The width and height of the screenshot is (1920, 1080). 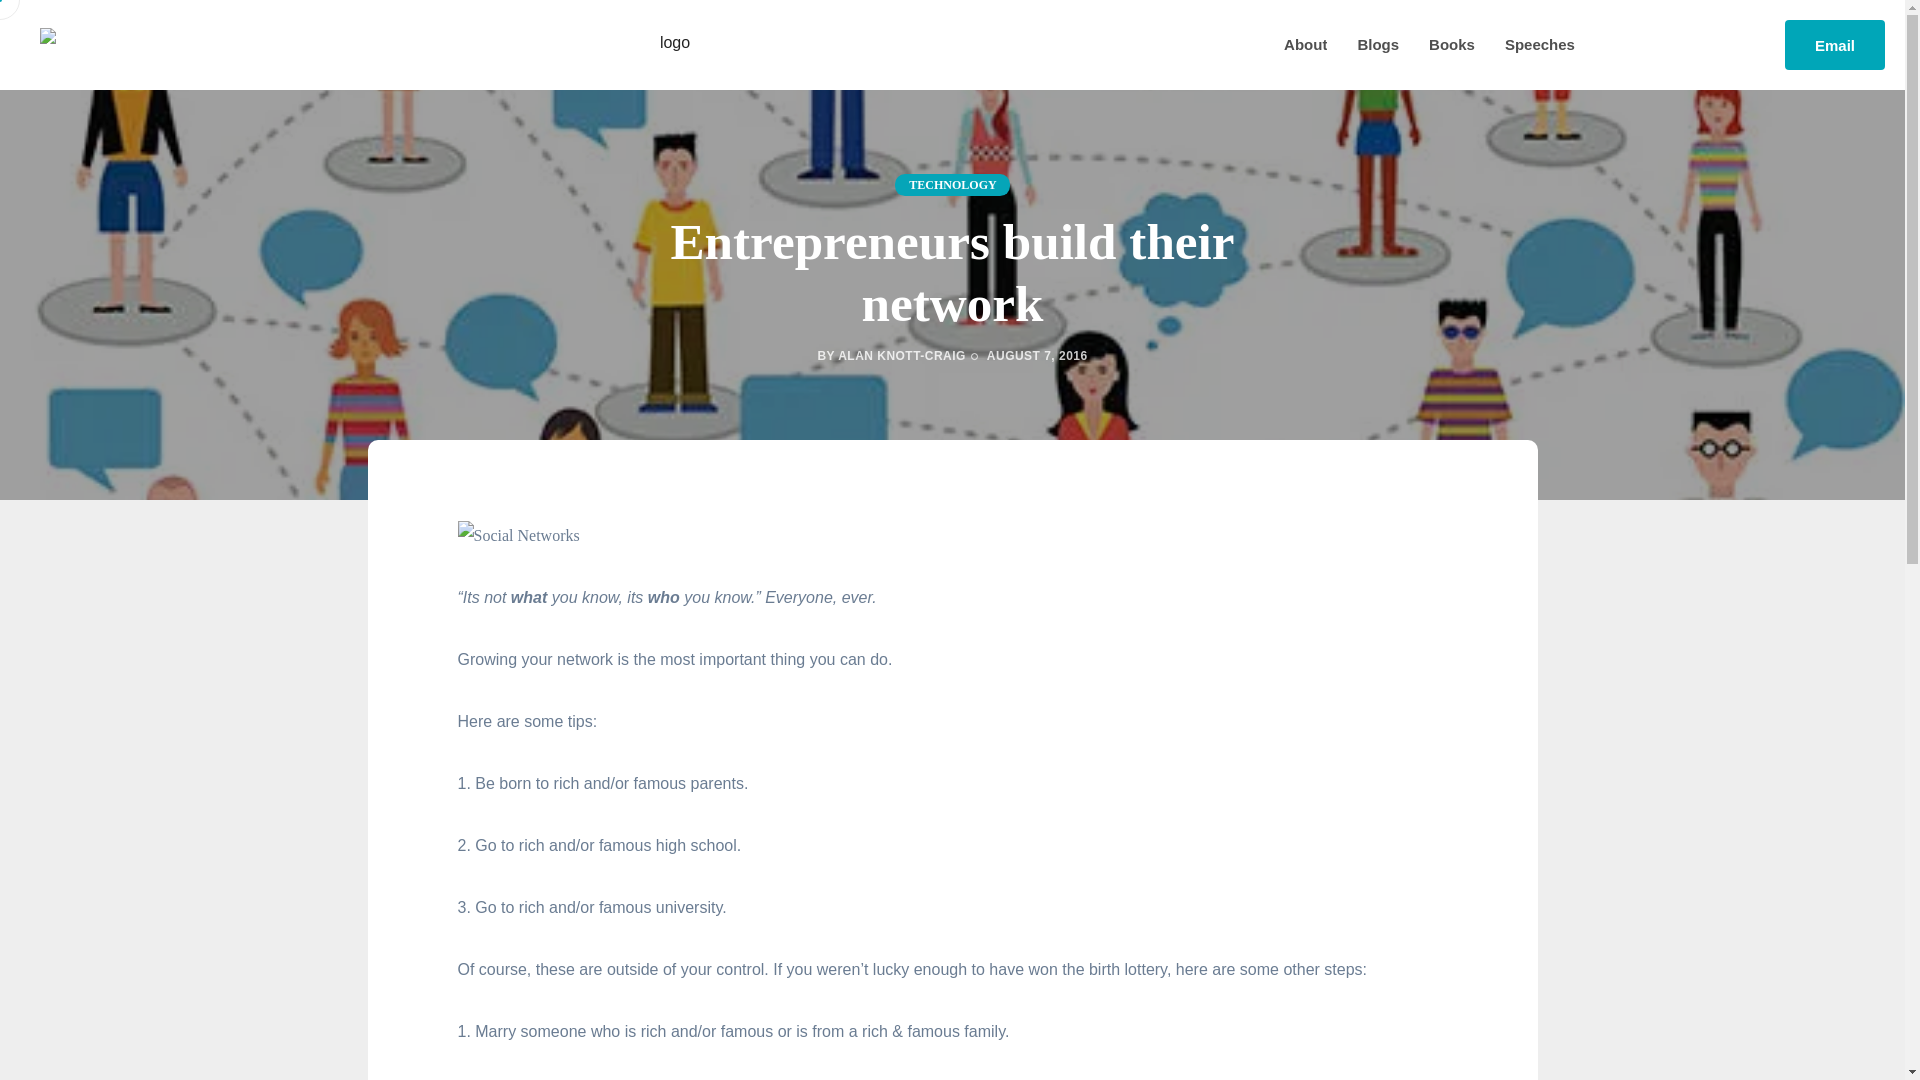 I want to click on Blogs, so click(x=1378, y=45).